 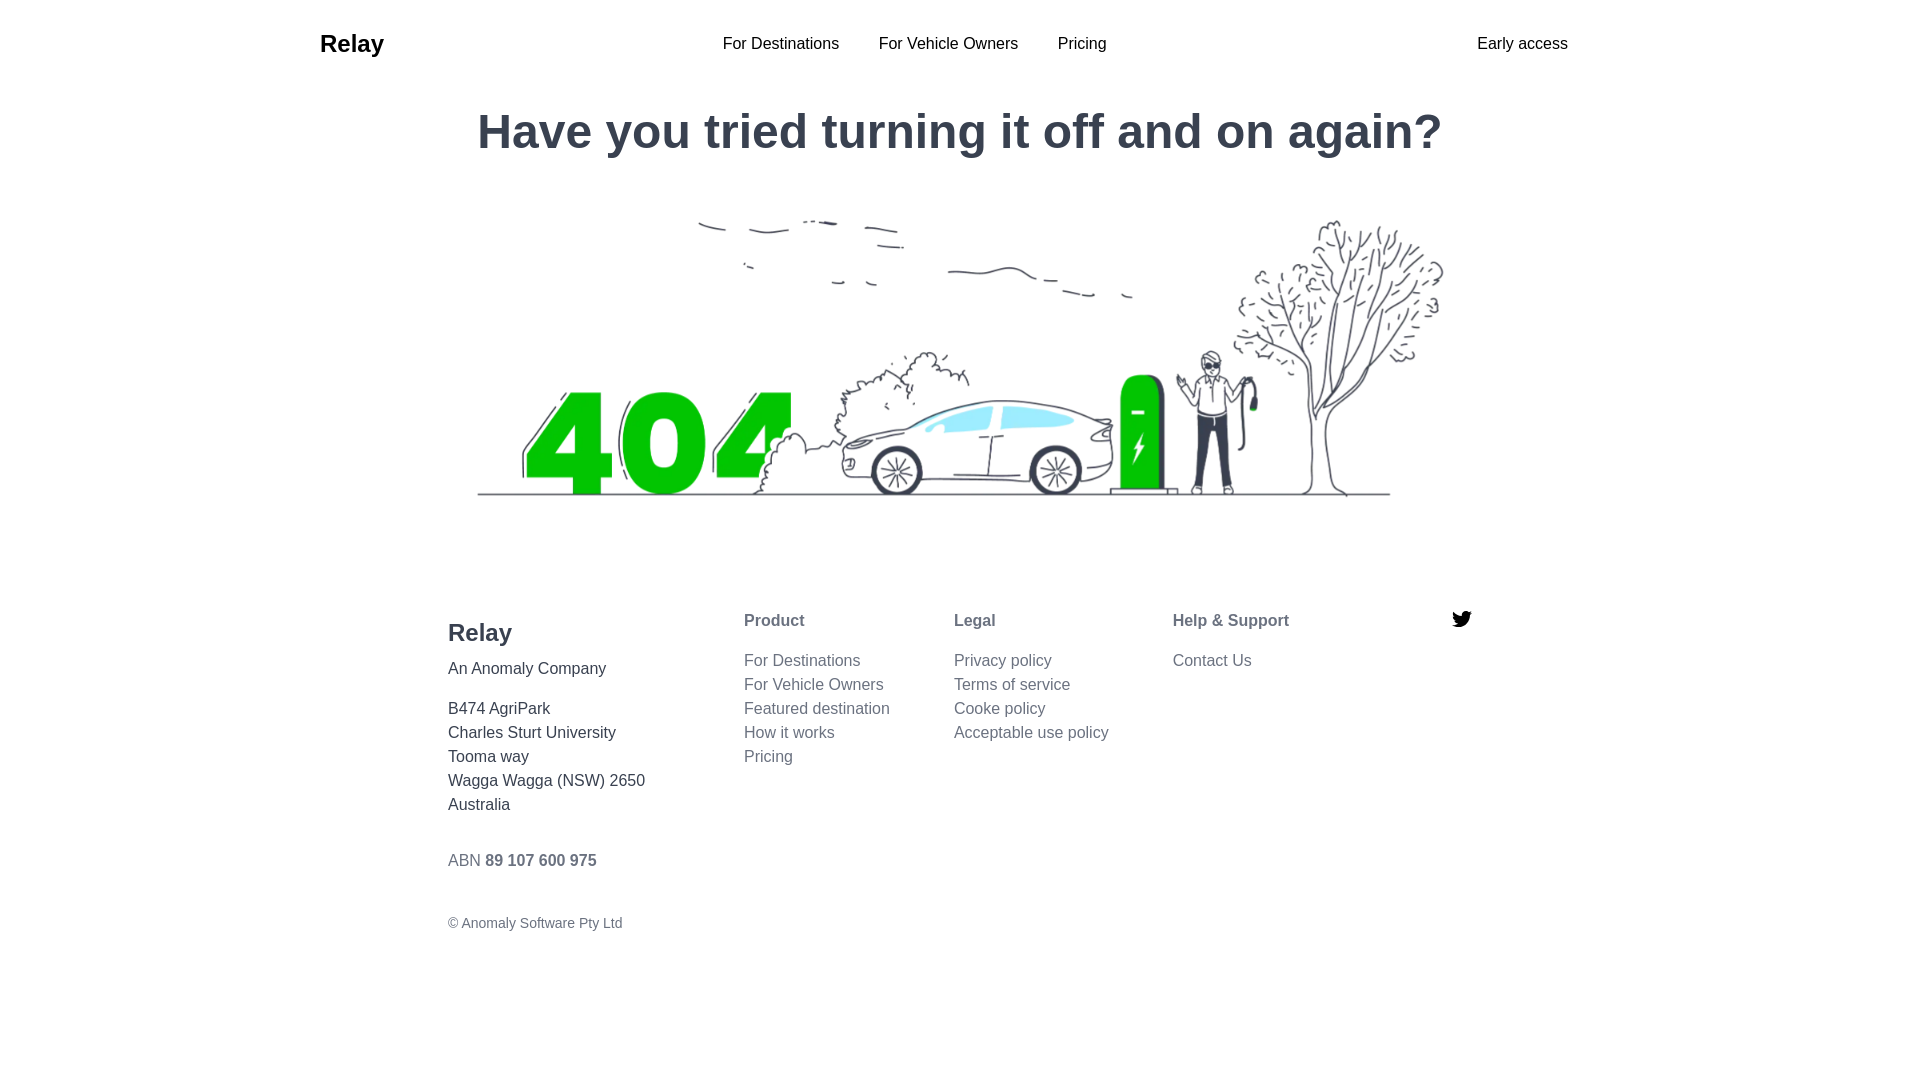 I want to click on Contact Us, so click(x=1212, y=660).